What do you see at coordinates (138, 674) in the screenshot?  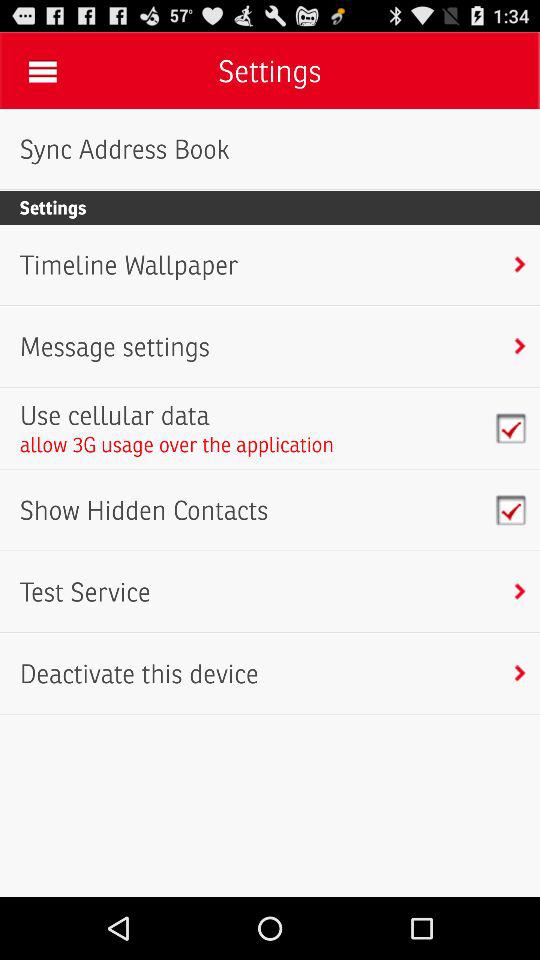 I see `launch the item at the bottom left corner` at bounding box center [138, 674].